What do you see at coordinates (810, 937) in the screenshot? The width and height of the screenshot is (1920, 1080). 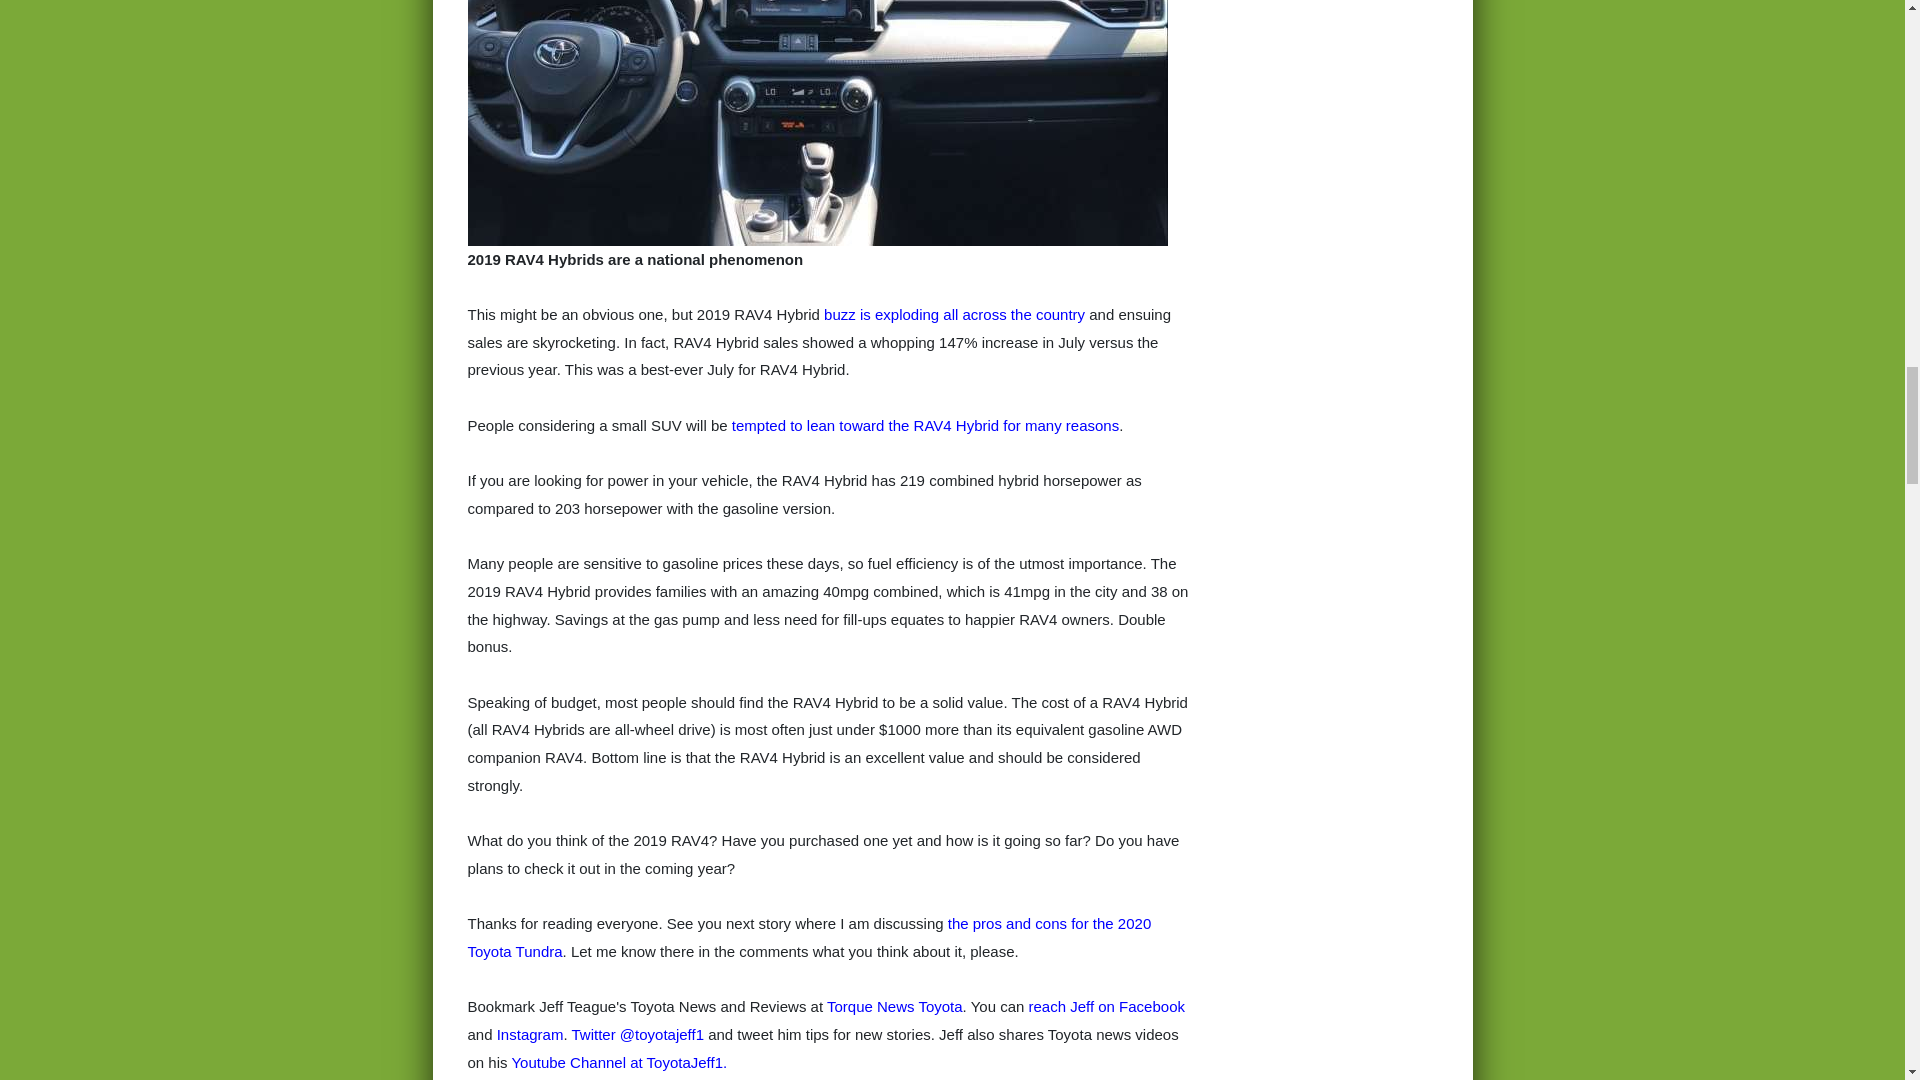 I see `the pros and cons for the 2020 Toyota Tundra` at bounding box center [810, 937].